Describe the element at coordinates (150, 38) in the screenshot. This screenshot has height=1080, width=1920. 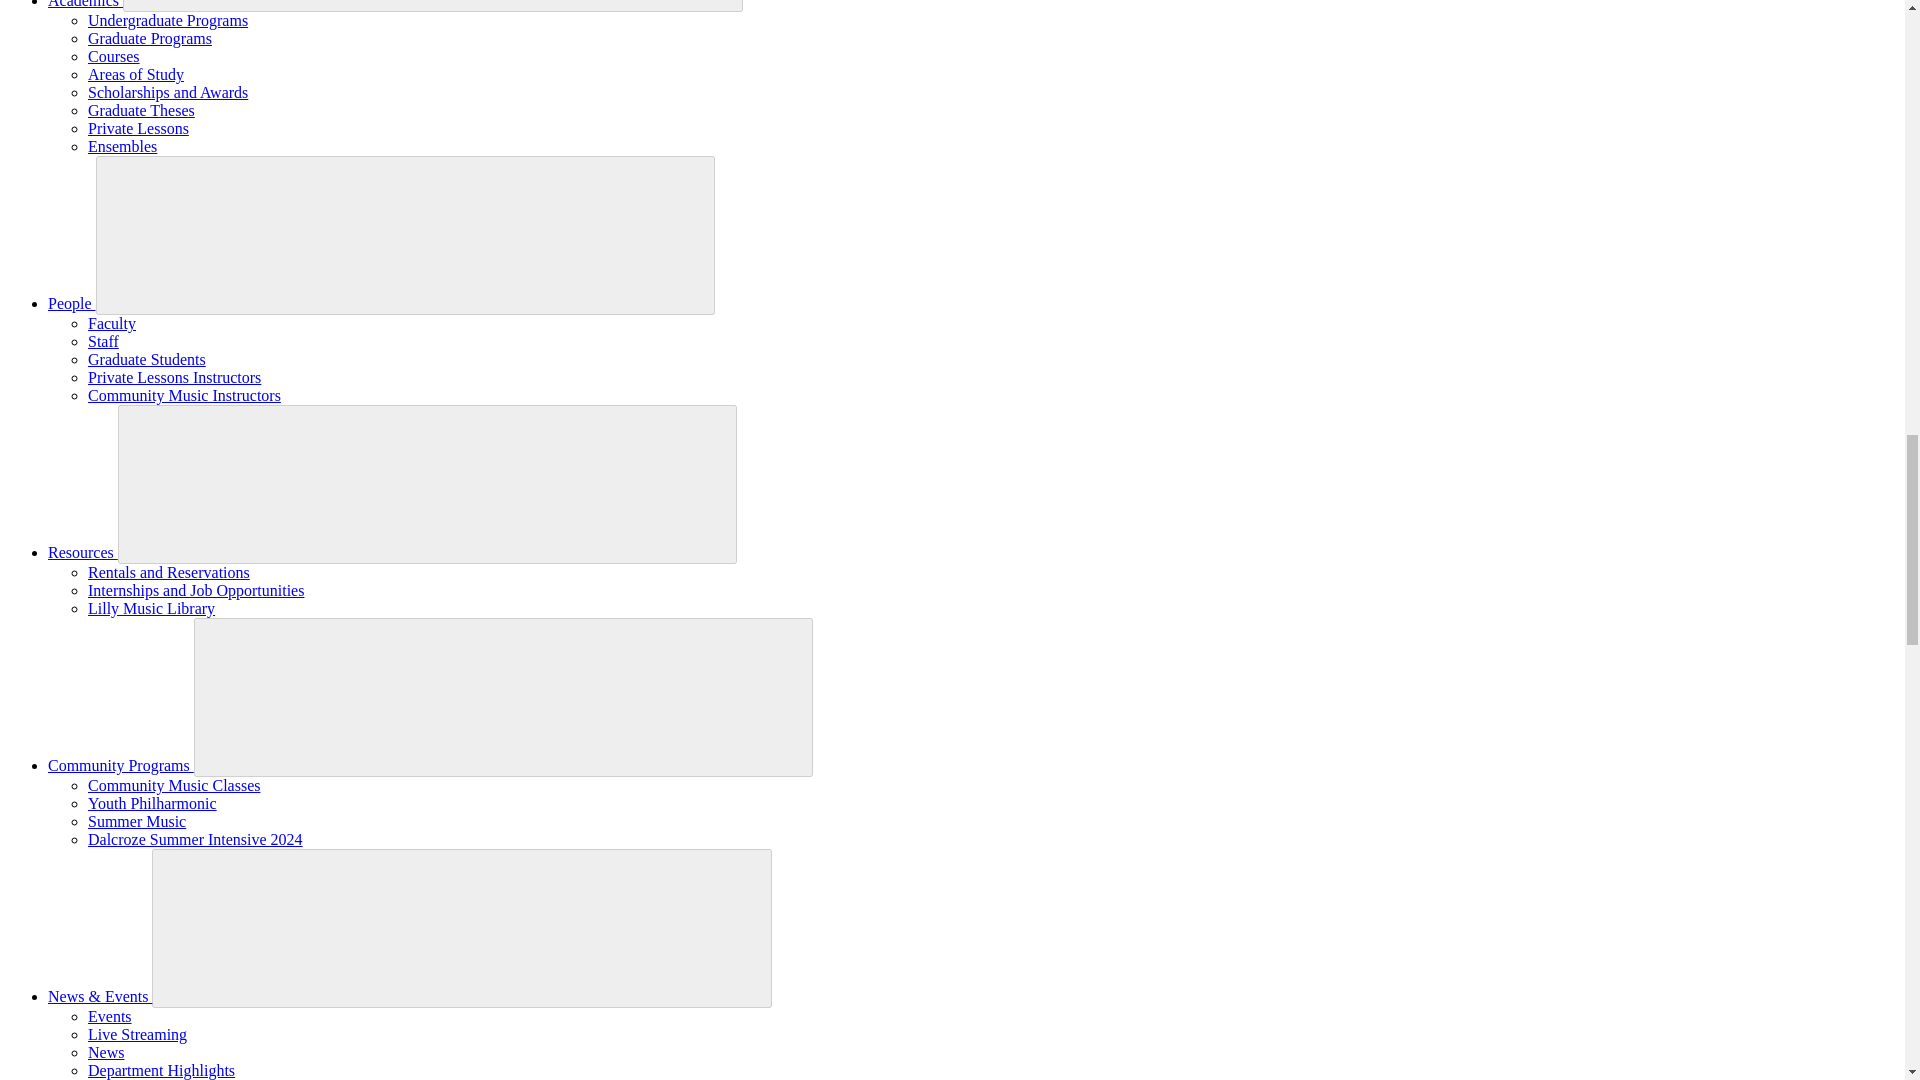
I see `Graduate Programs` at that location.